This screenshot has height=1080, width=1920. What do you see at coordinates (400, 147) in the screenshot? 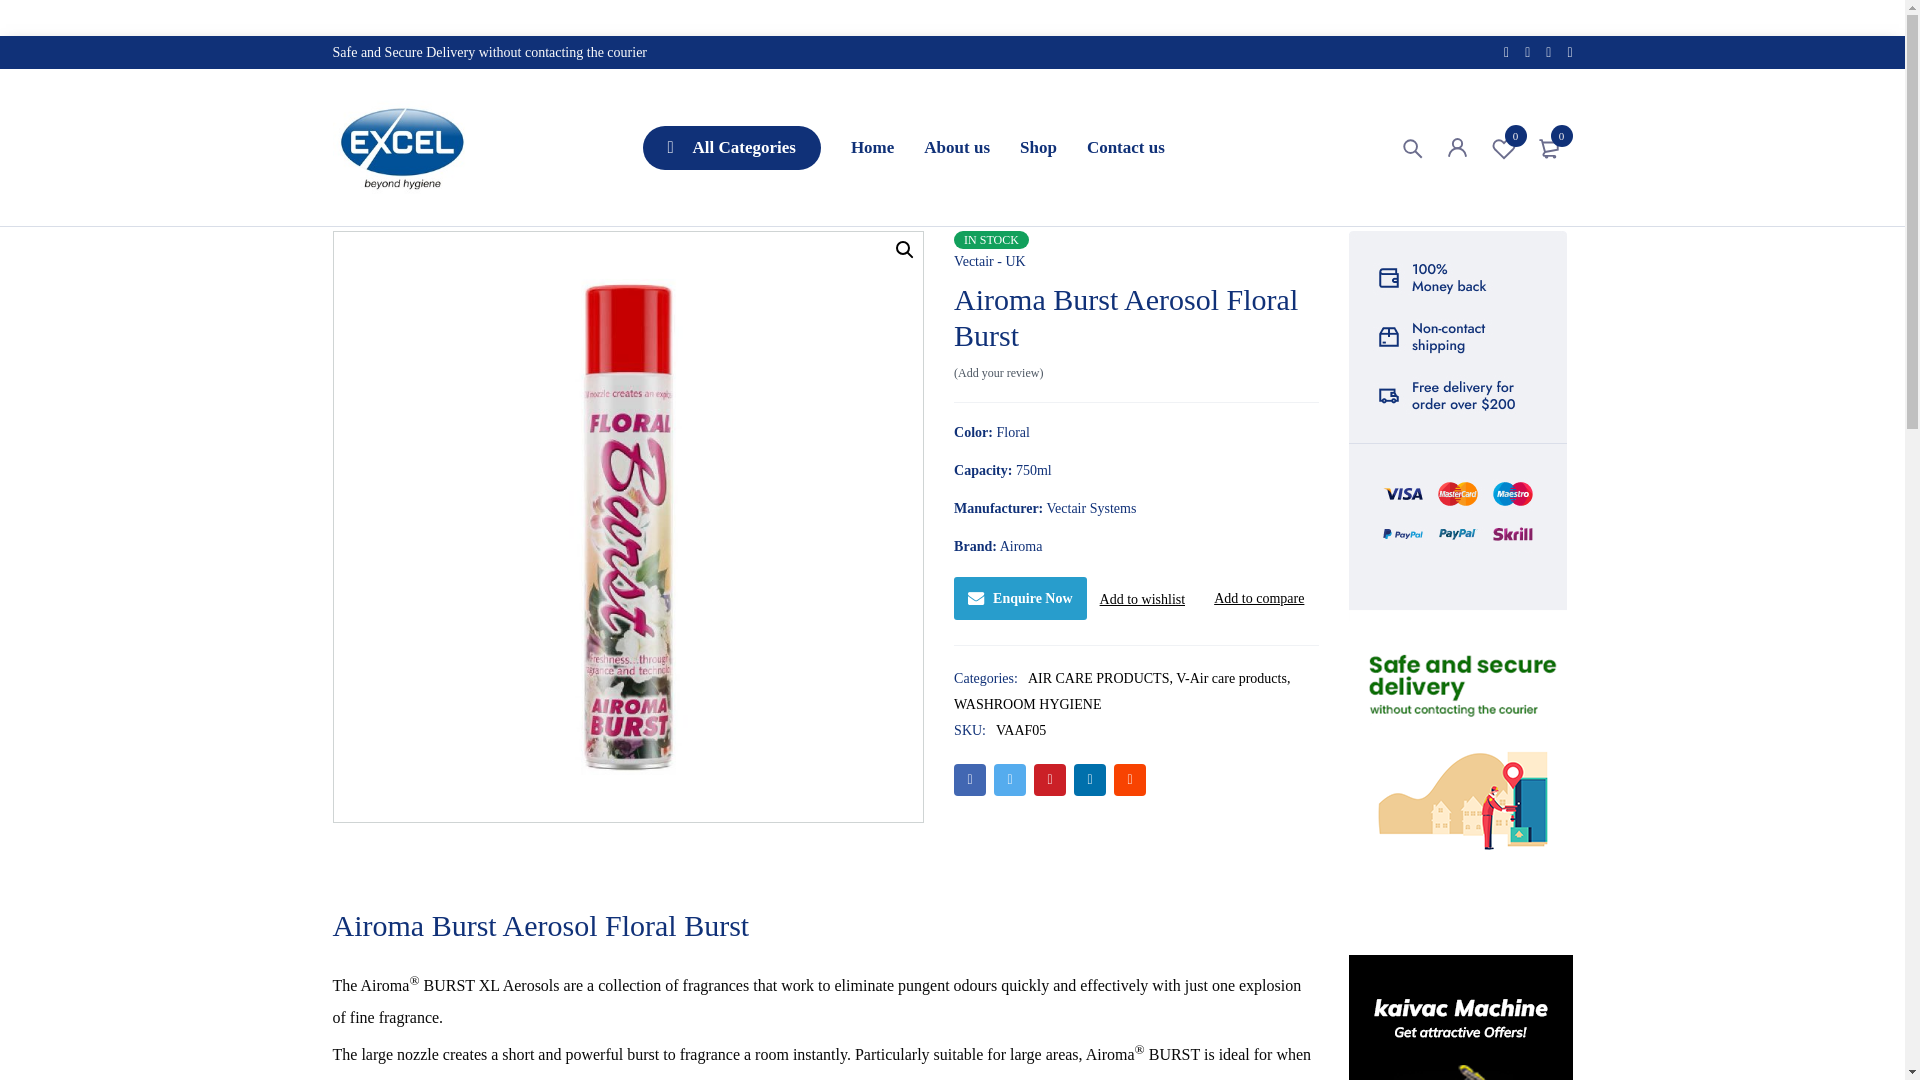
I see `All Categories` at bounding box center [400, 147].